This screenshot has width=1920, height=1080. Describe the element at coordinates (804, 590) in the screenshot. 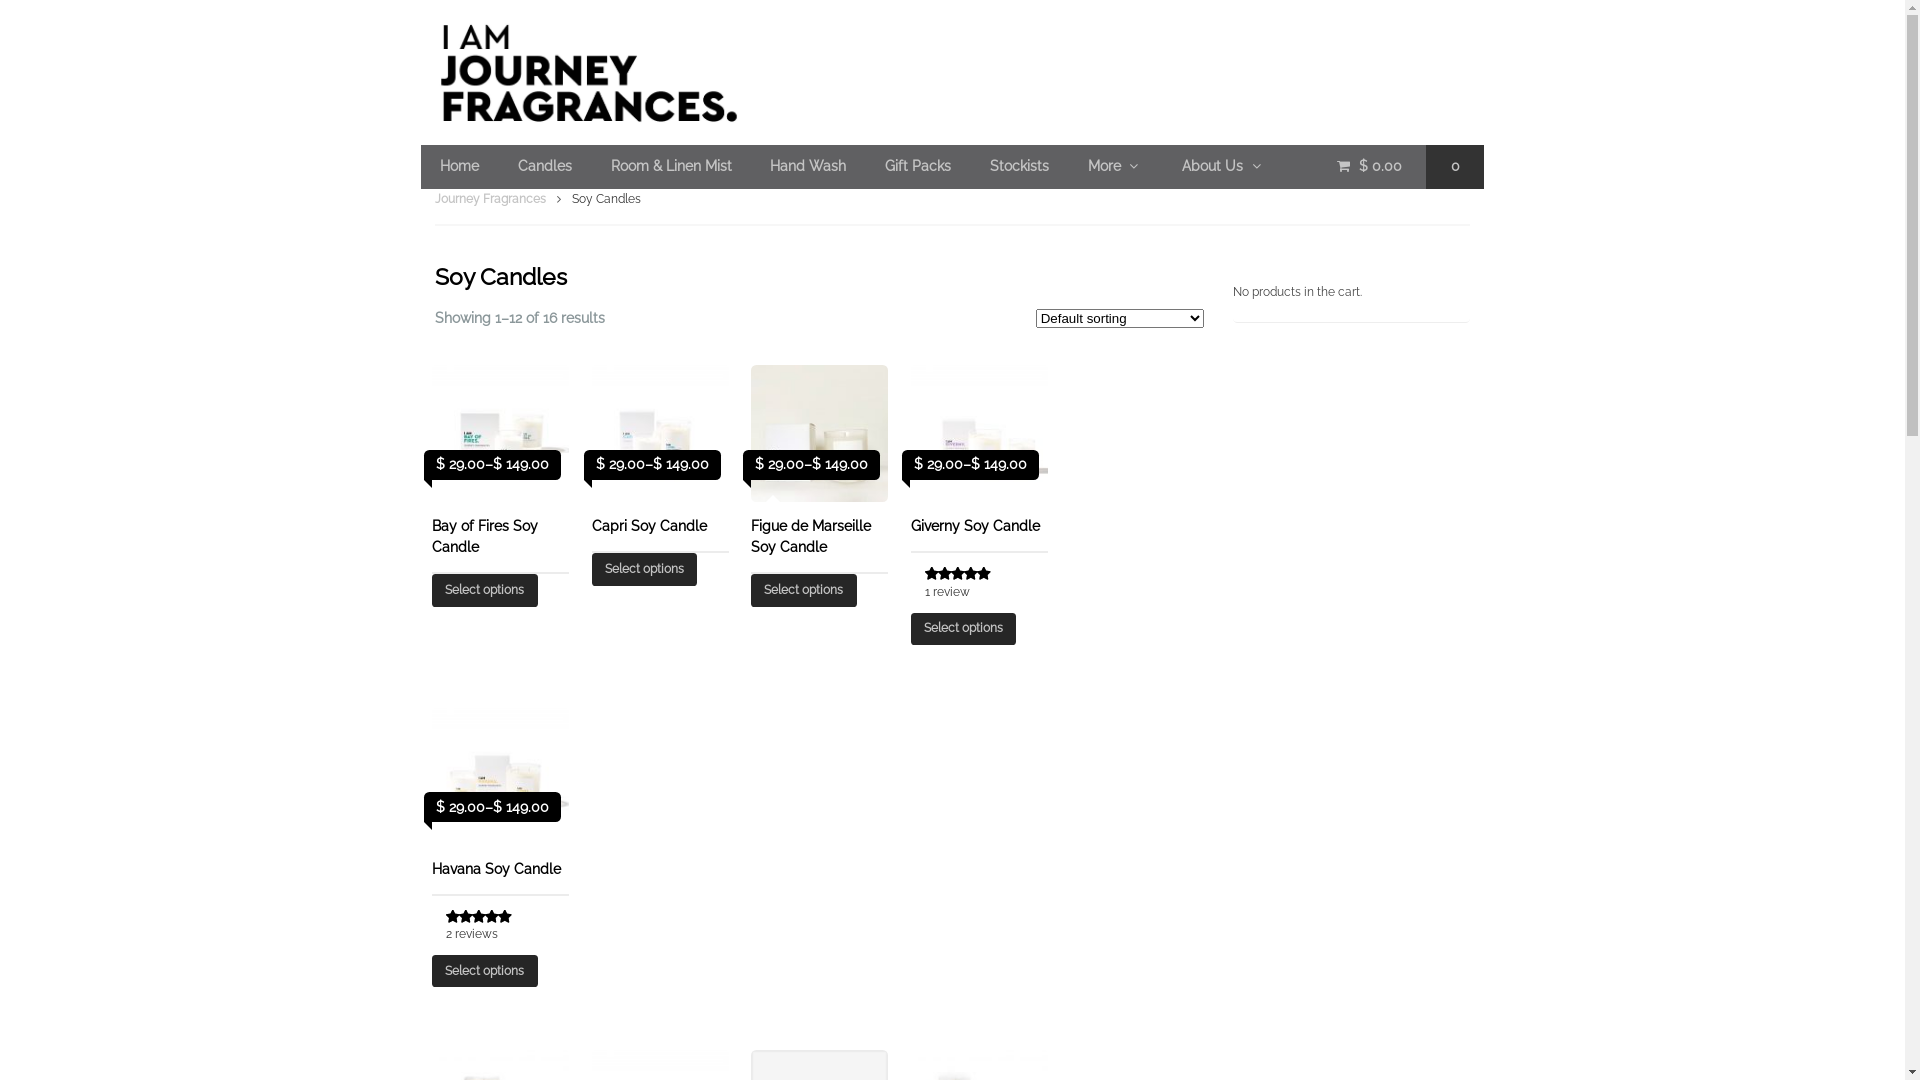

I see `Select options` at that location.